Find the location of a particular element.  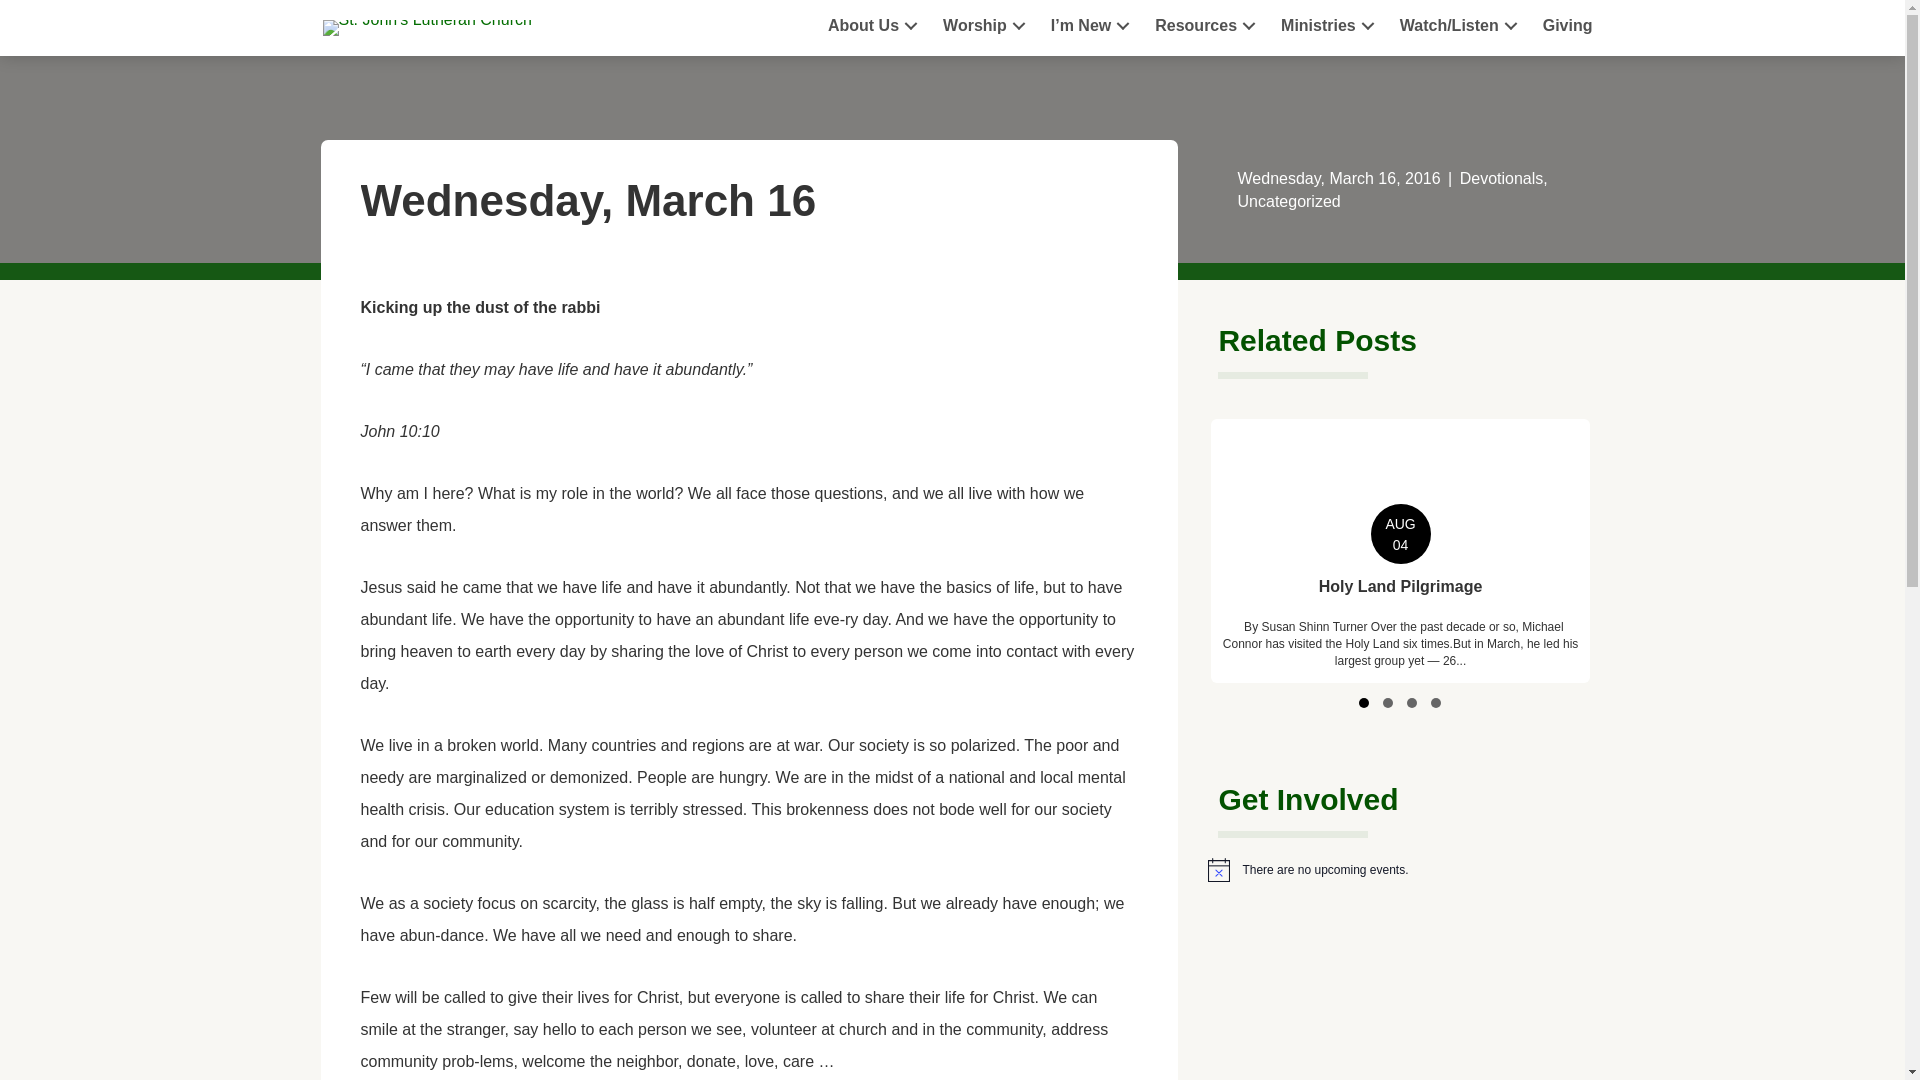

St. John's Lutheran Church is located at coordinates (426, 28).